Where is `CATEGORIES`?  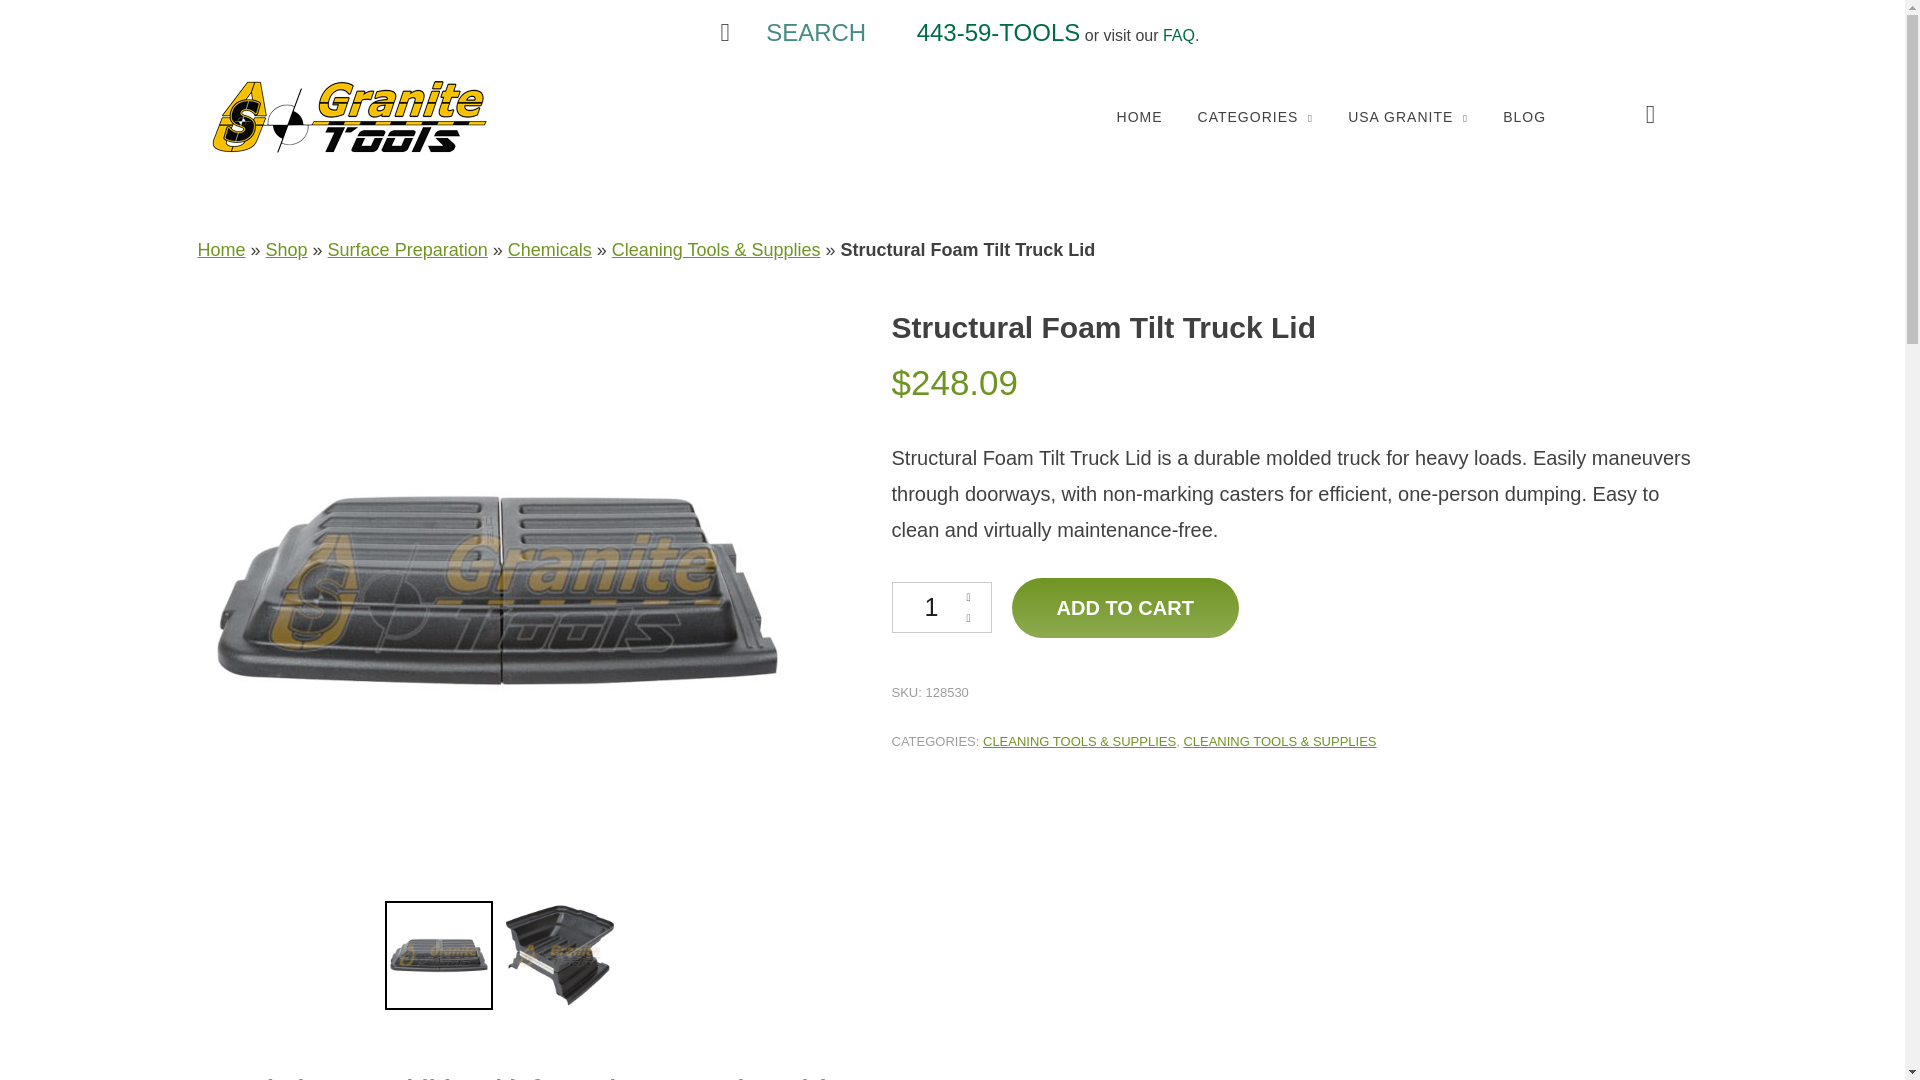
CATEGORIES is located at coordinates (1256, 117).